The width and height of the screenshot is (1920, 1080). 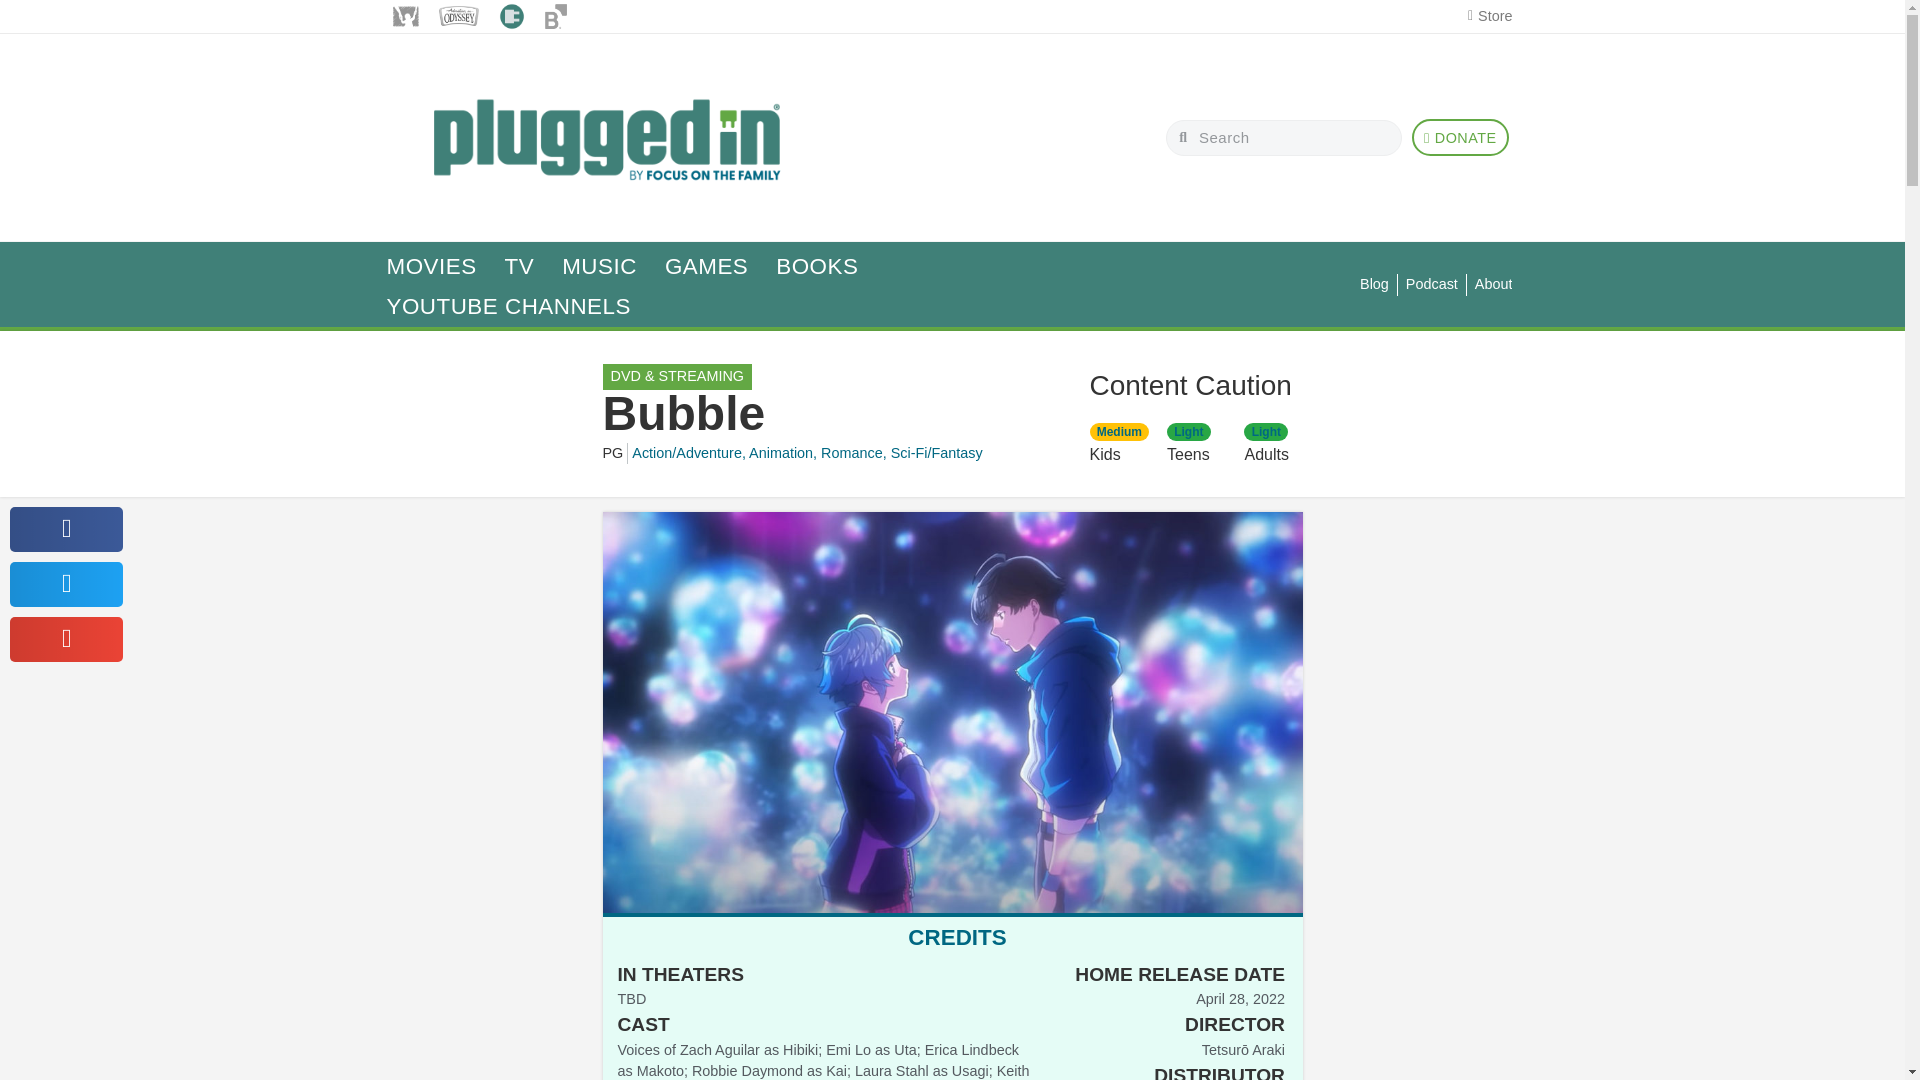 What do you see at coordinates (598, 267) in the screenshot?
I see `MUSIC` at bounding box center [598, 267].